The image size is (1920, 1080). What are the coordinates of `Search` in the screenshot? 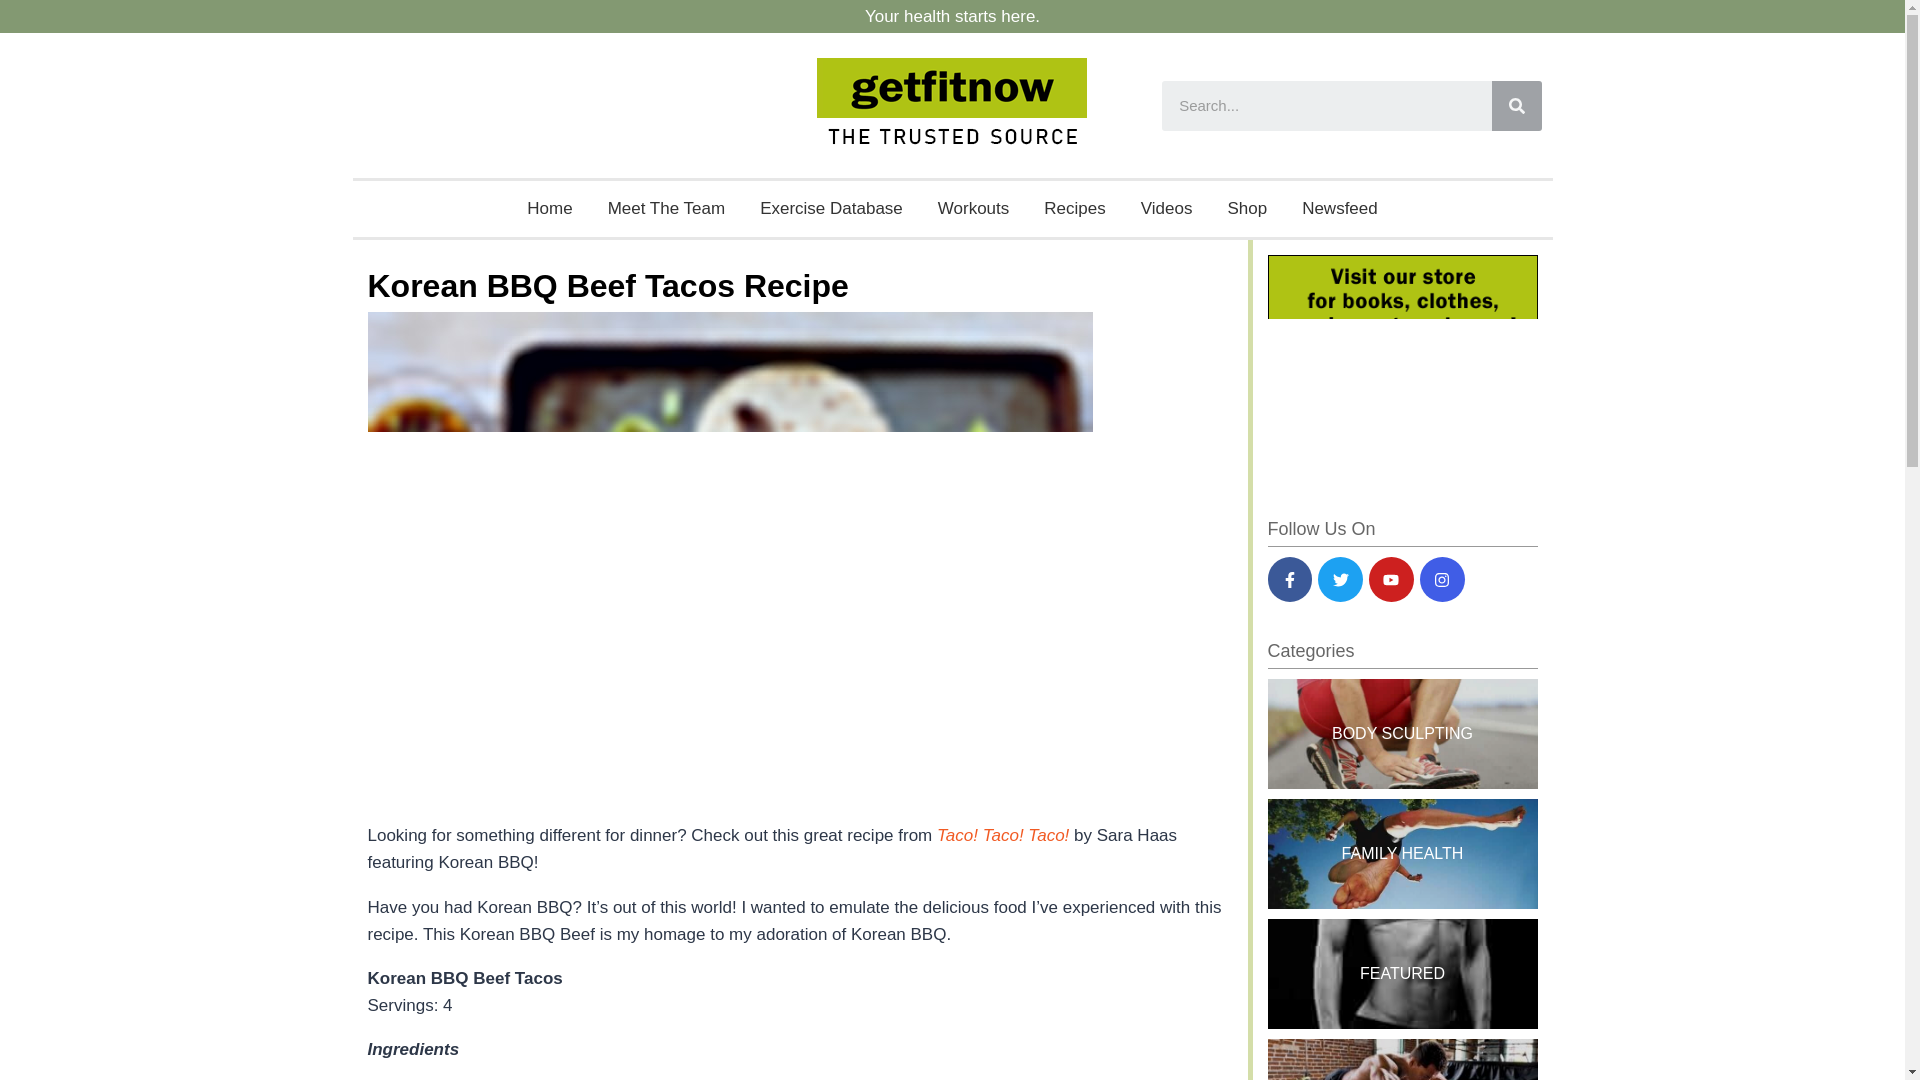 It's located at (1326, 106).